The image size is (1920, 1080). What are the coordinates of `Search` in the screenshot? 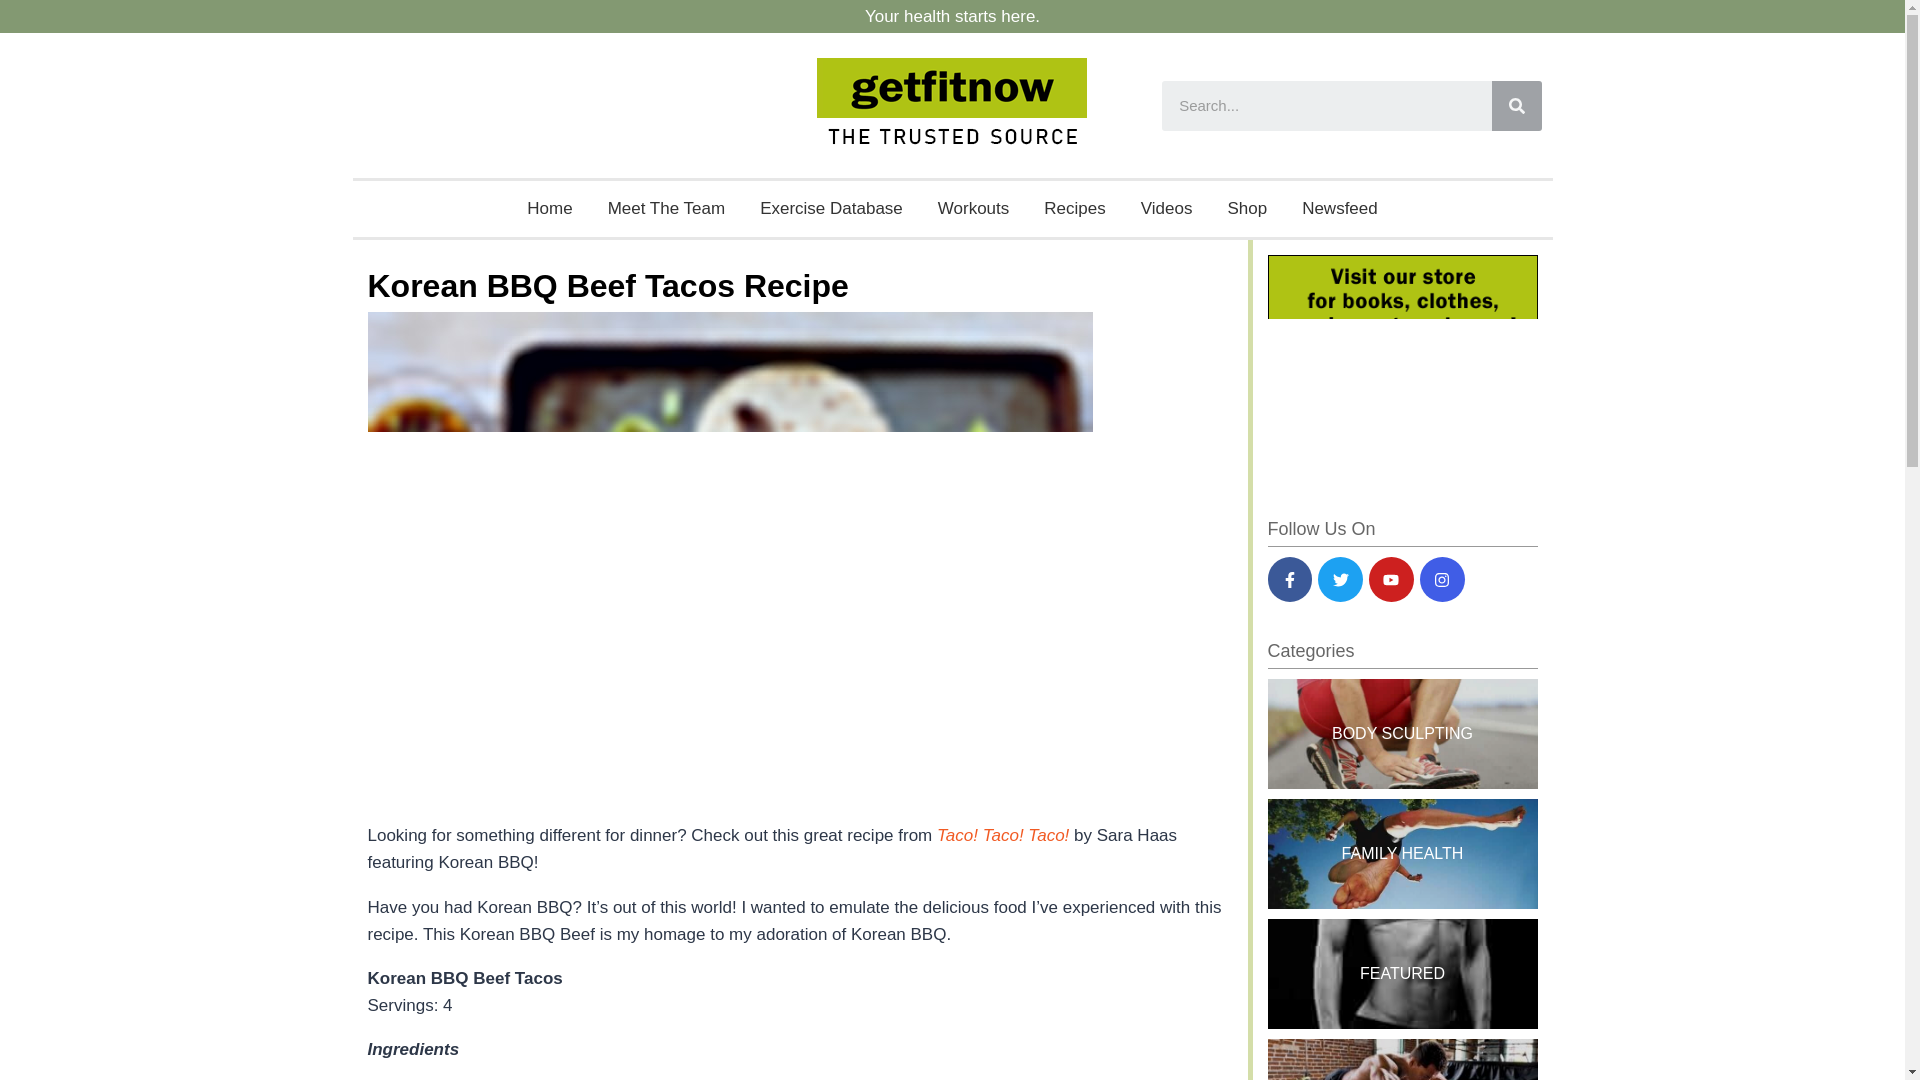 It's located at (1326, 106).